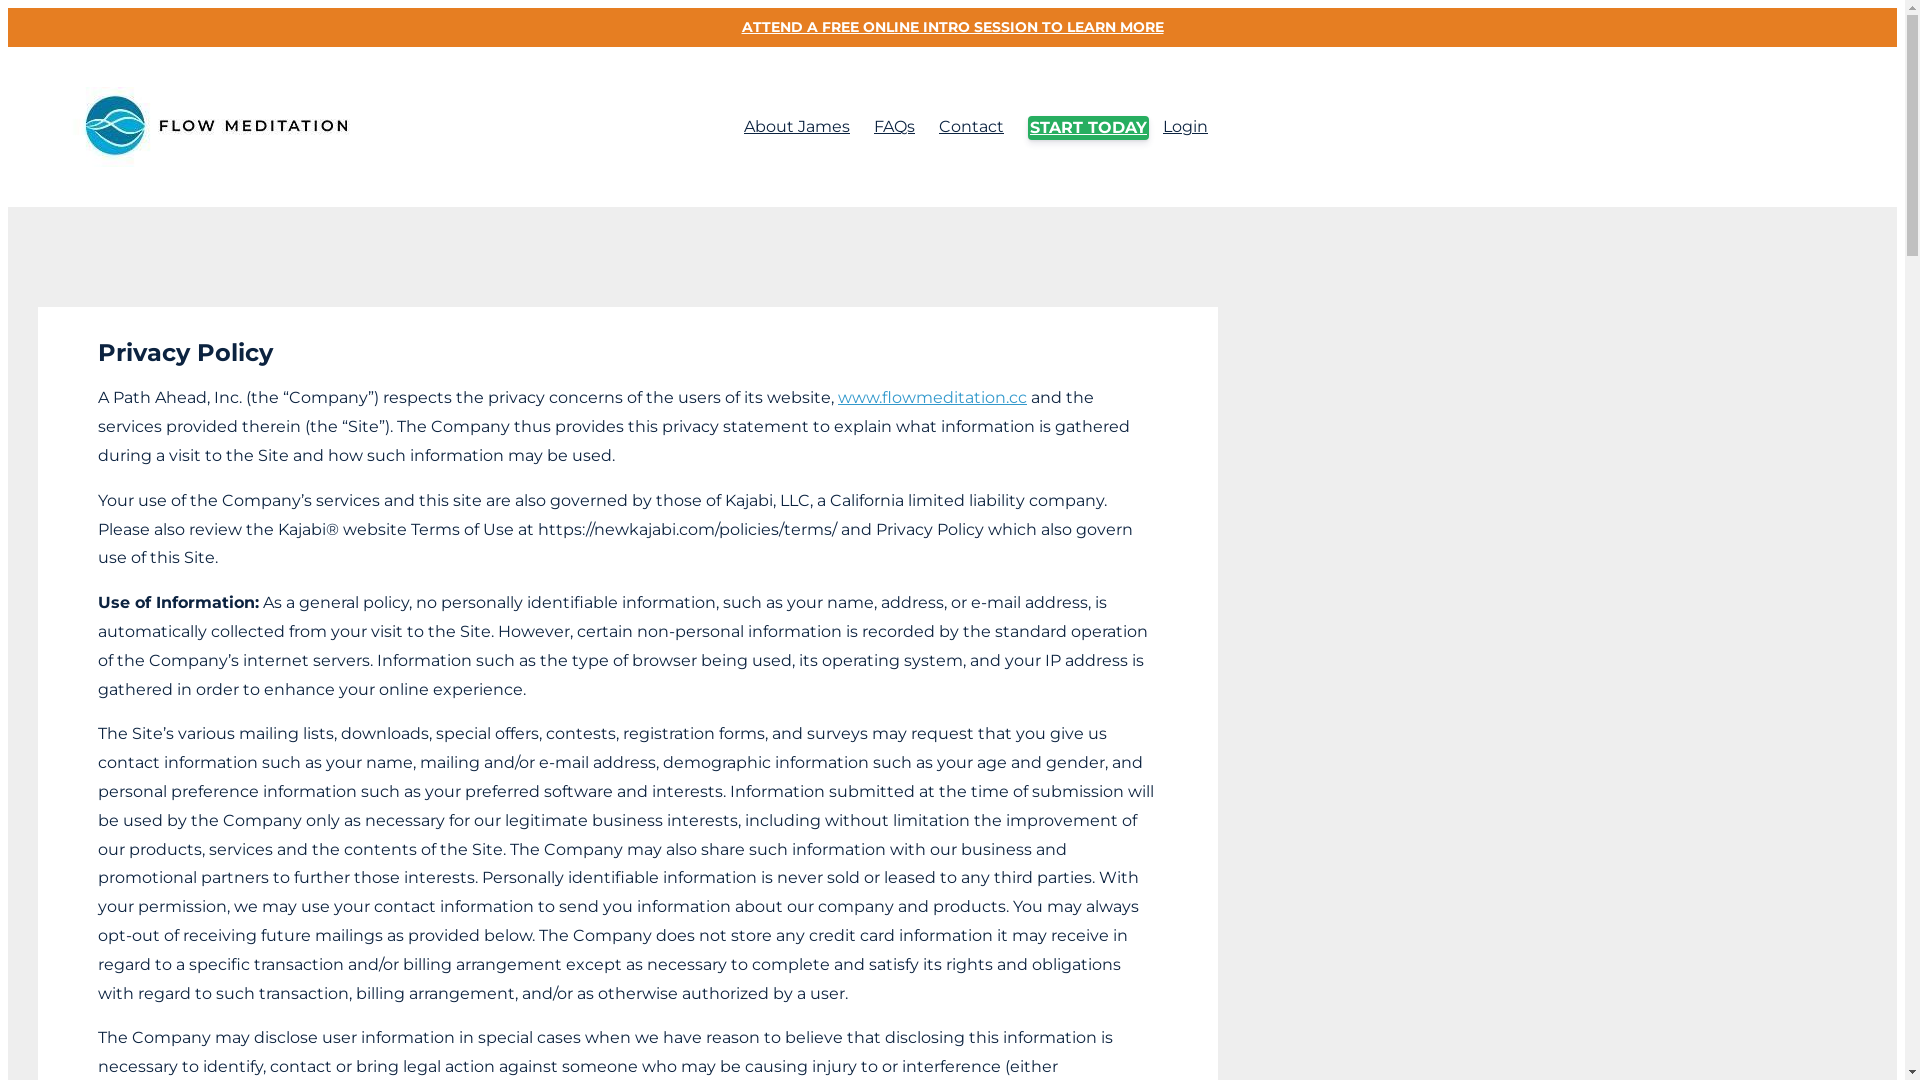 This screenshot has width=1920, height=1080. I want to click on Login, so click(1186, 127).